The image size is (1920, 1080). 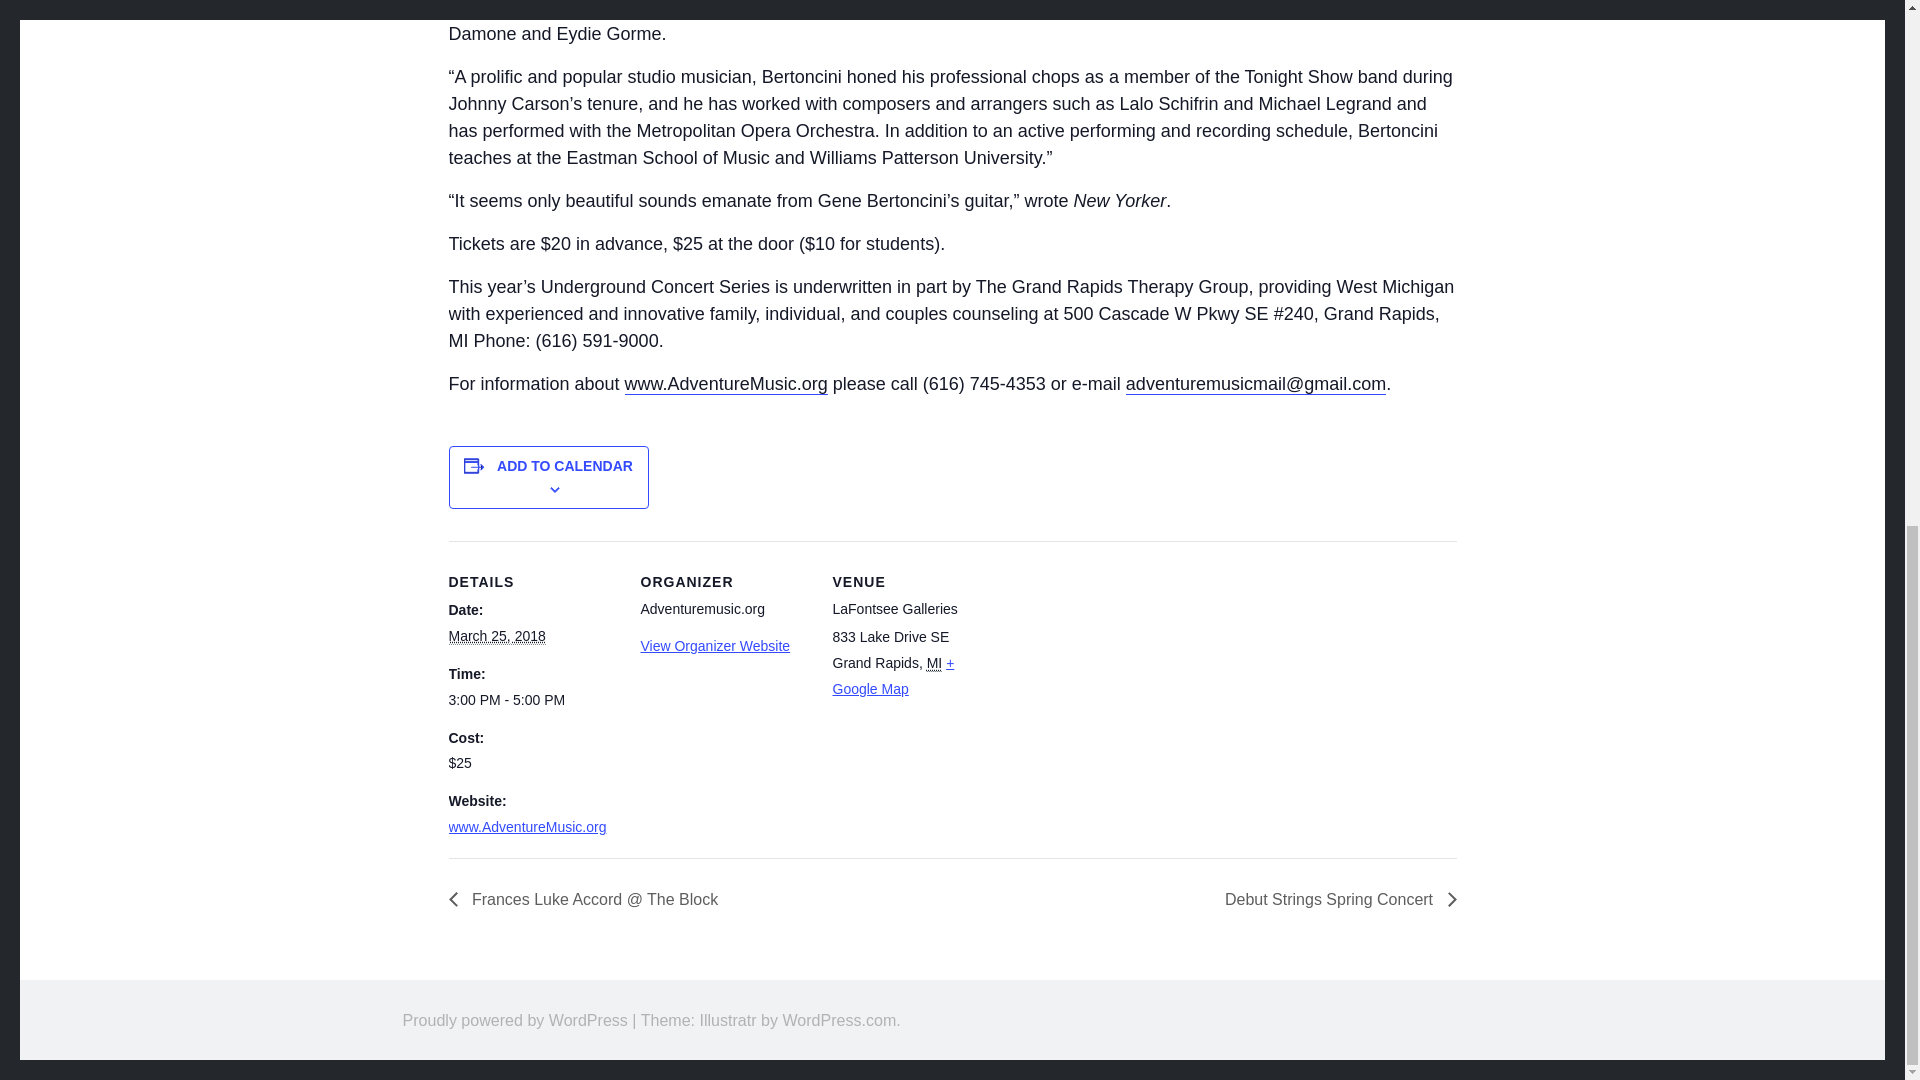 What do you see at coordinates (838, 1020) in the screenshot?
I see `WordPress.com` at bounding box center [838, 1020].